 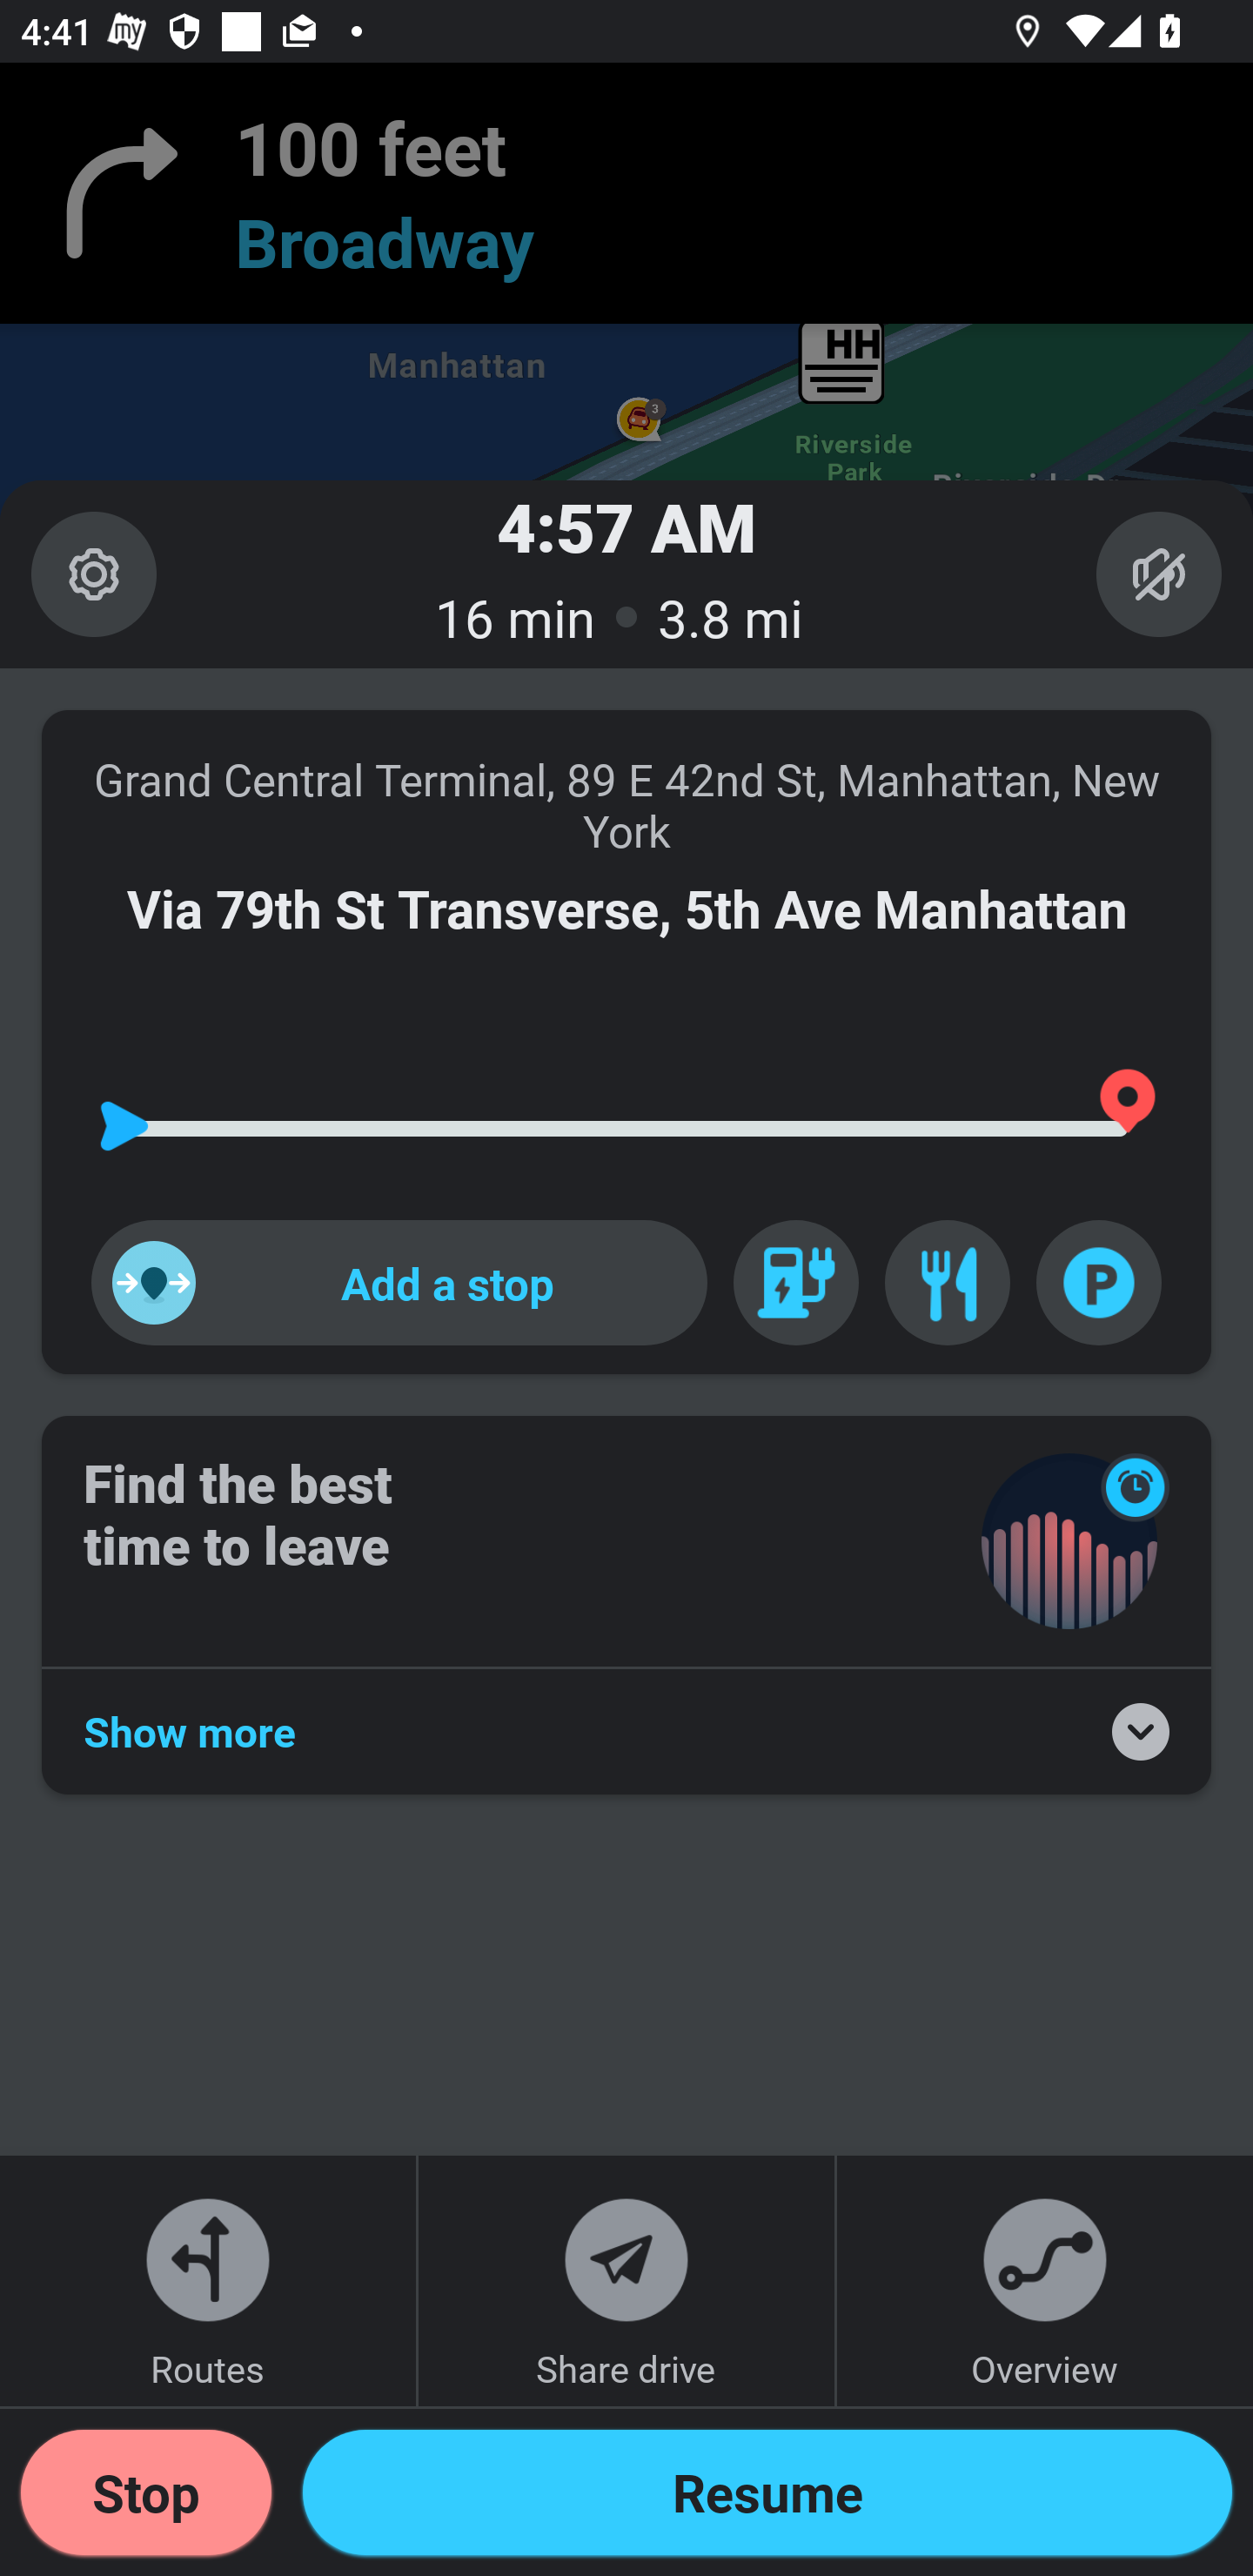 What do you see at coordinates (1044, 2280) in the screenshot?
I see `Overview` at bounding box center [1044, 2280].